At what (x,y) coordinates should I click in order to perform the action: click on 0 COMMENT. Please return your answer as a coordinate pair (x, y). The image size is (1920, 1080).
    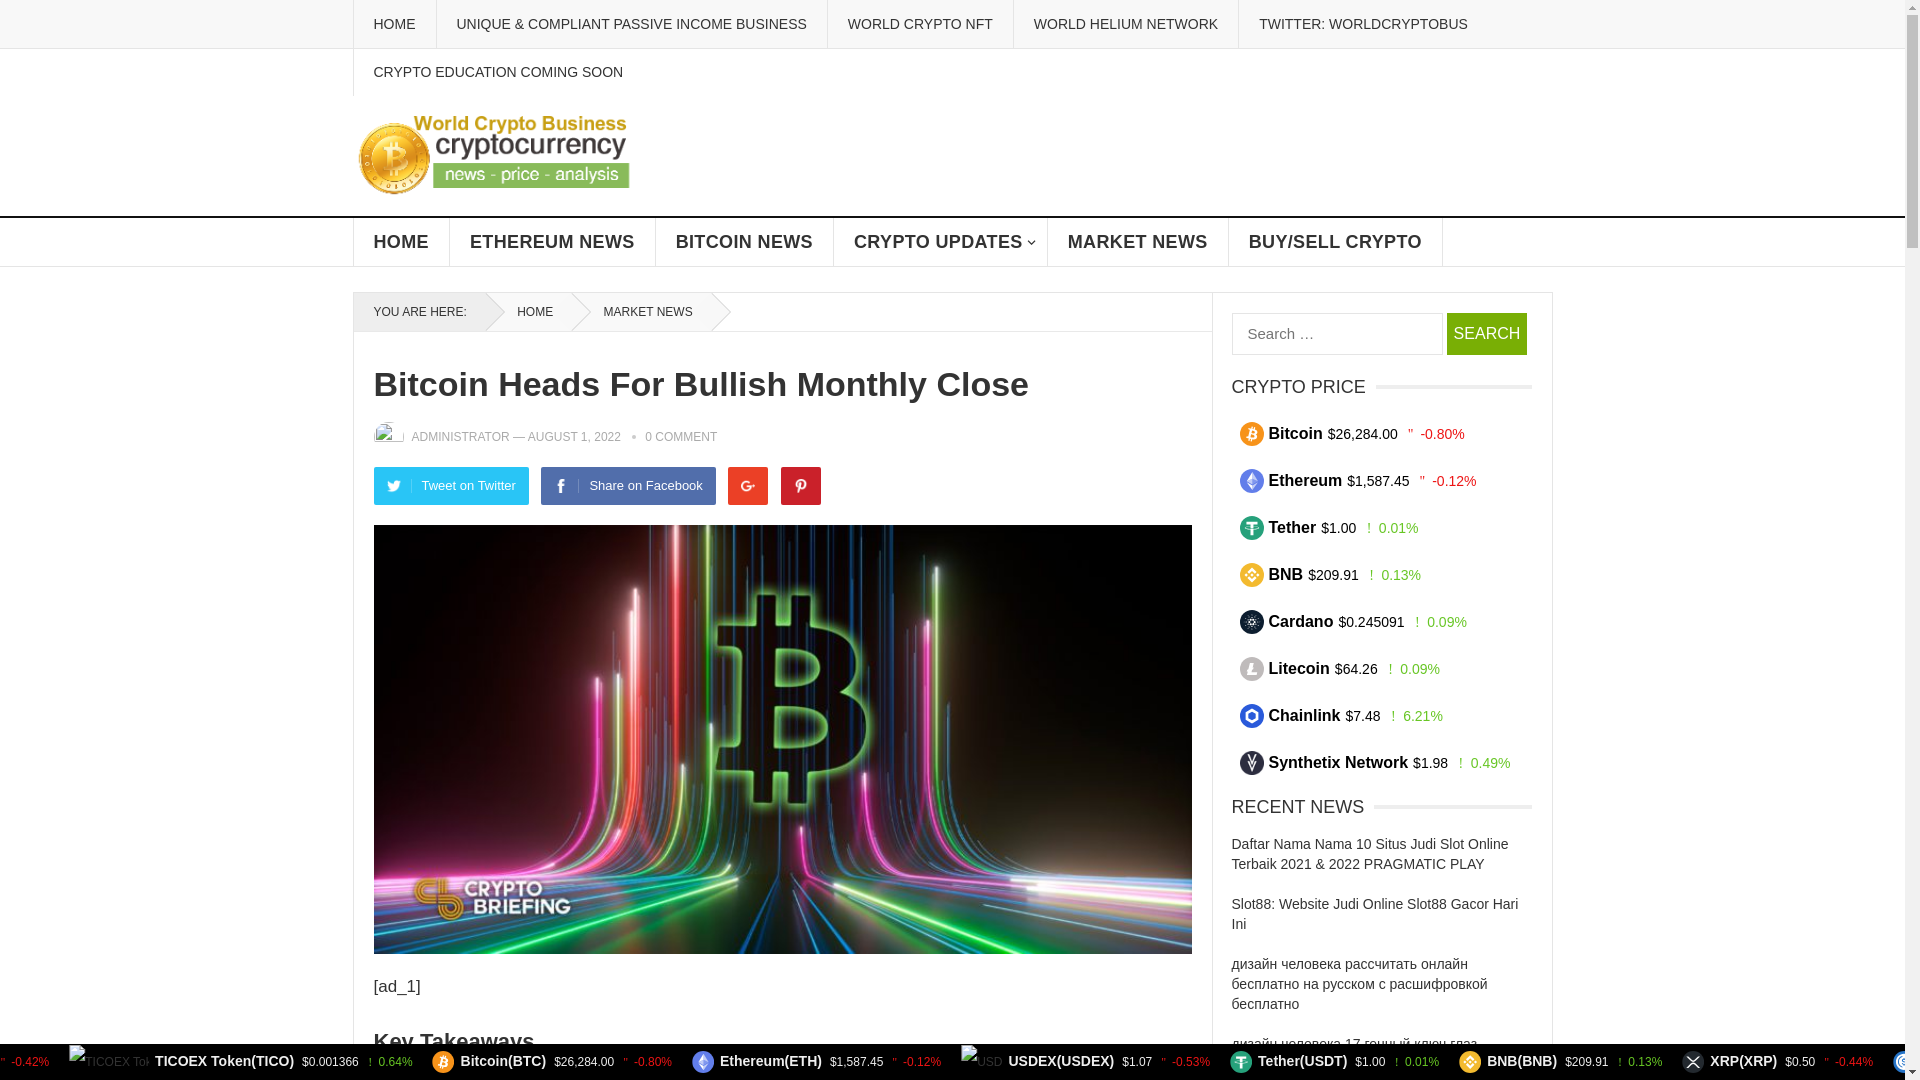
    Looking at the image, I should click on (680, 436).